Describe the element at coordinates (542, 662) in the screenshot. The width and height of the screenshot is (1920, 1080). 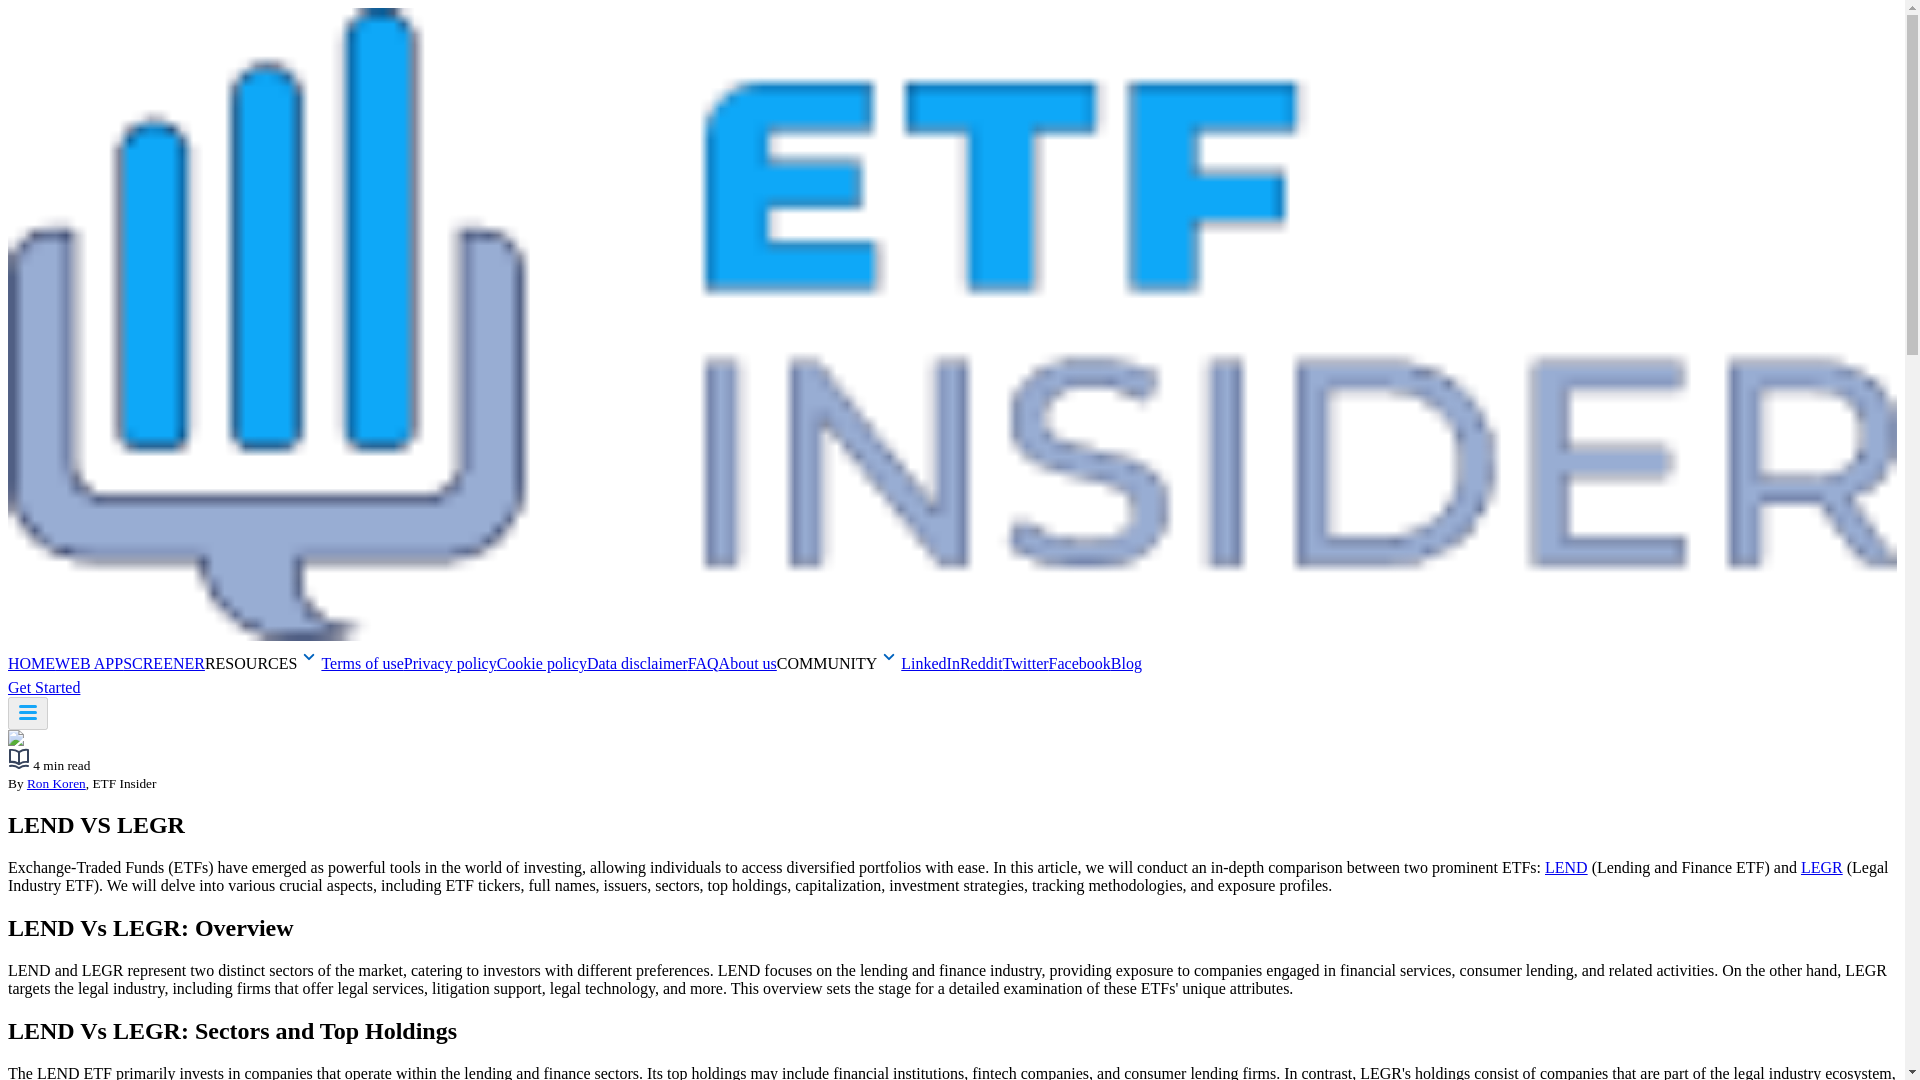
I see `Cookie policy` at that location.